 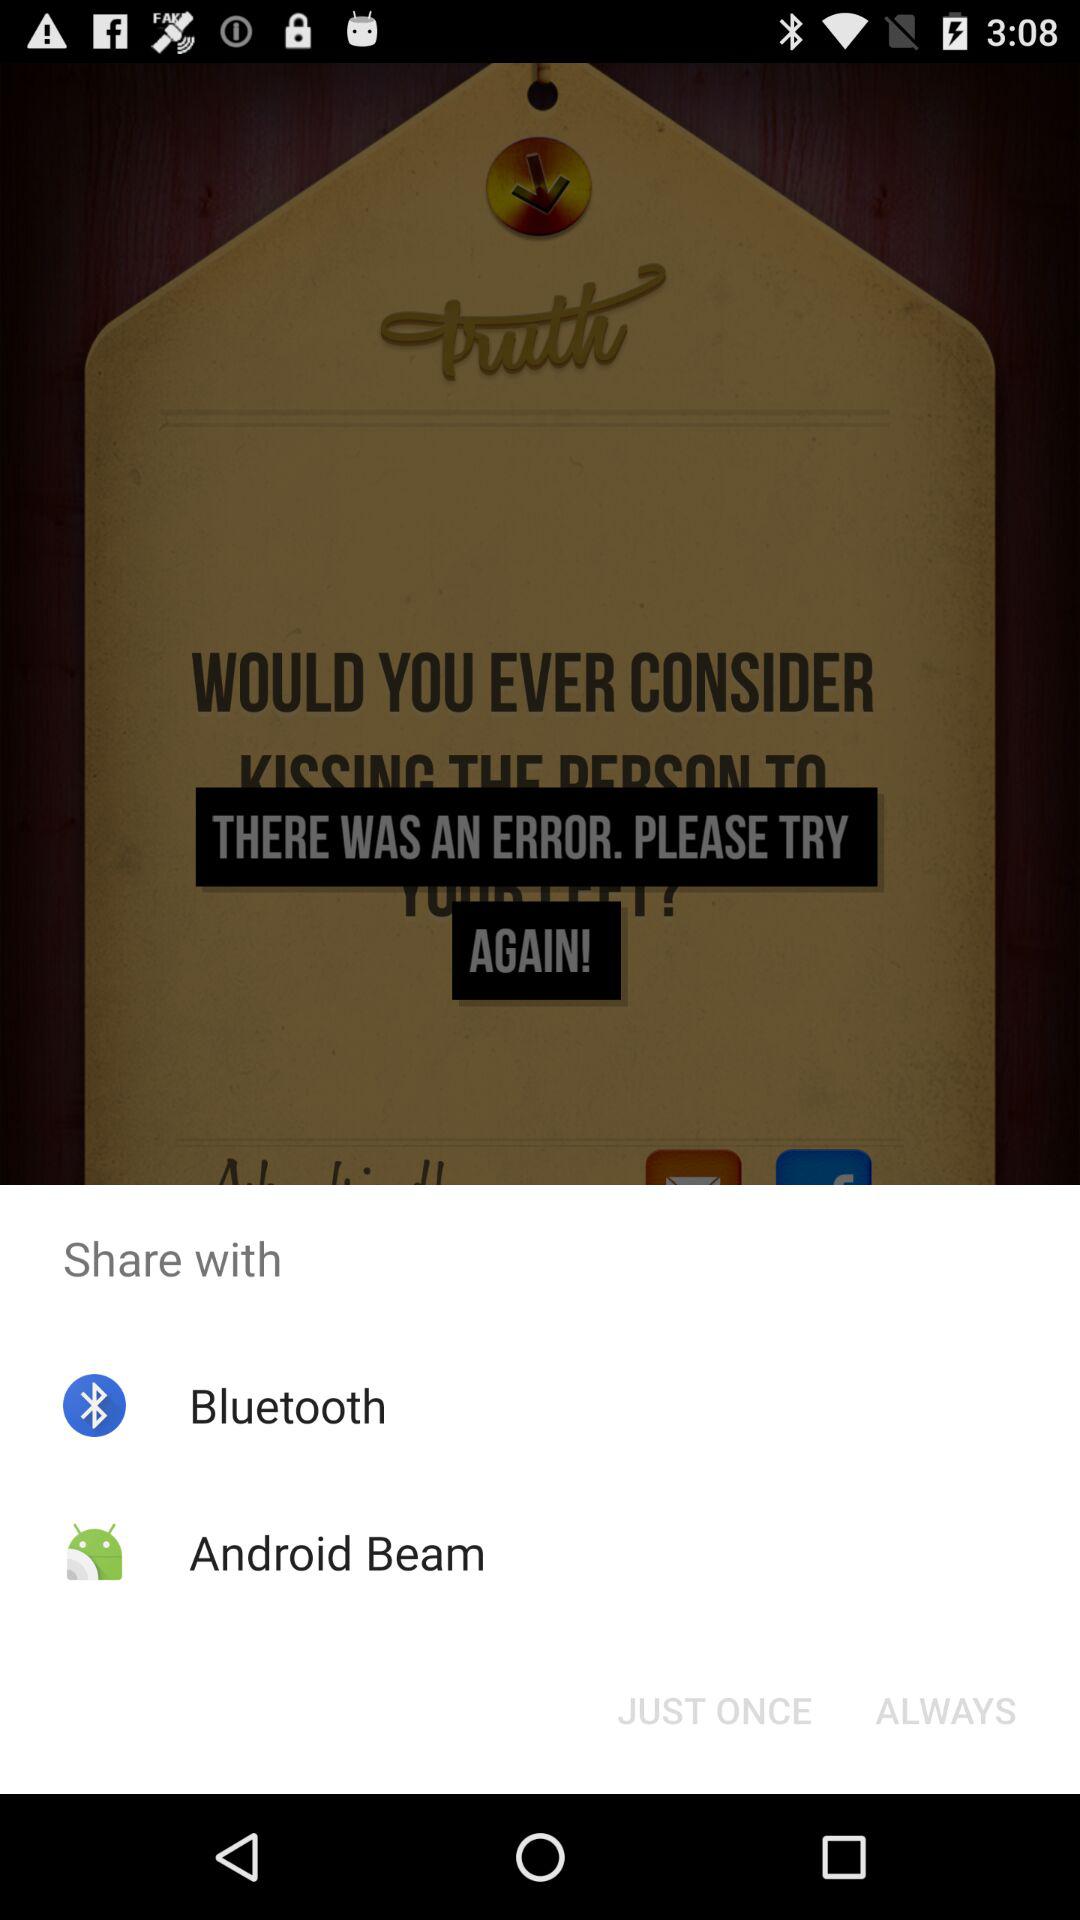 I want to click on swipe until the just once icon, so click(x=714, y=1710).